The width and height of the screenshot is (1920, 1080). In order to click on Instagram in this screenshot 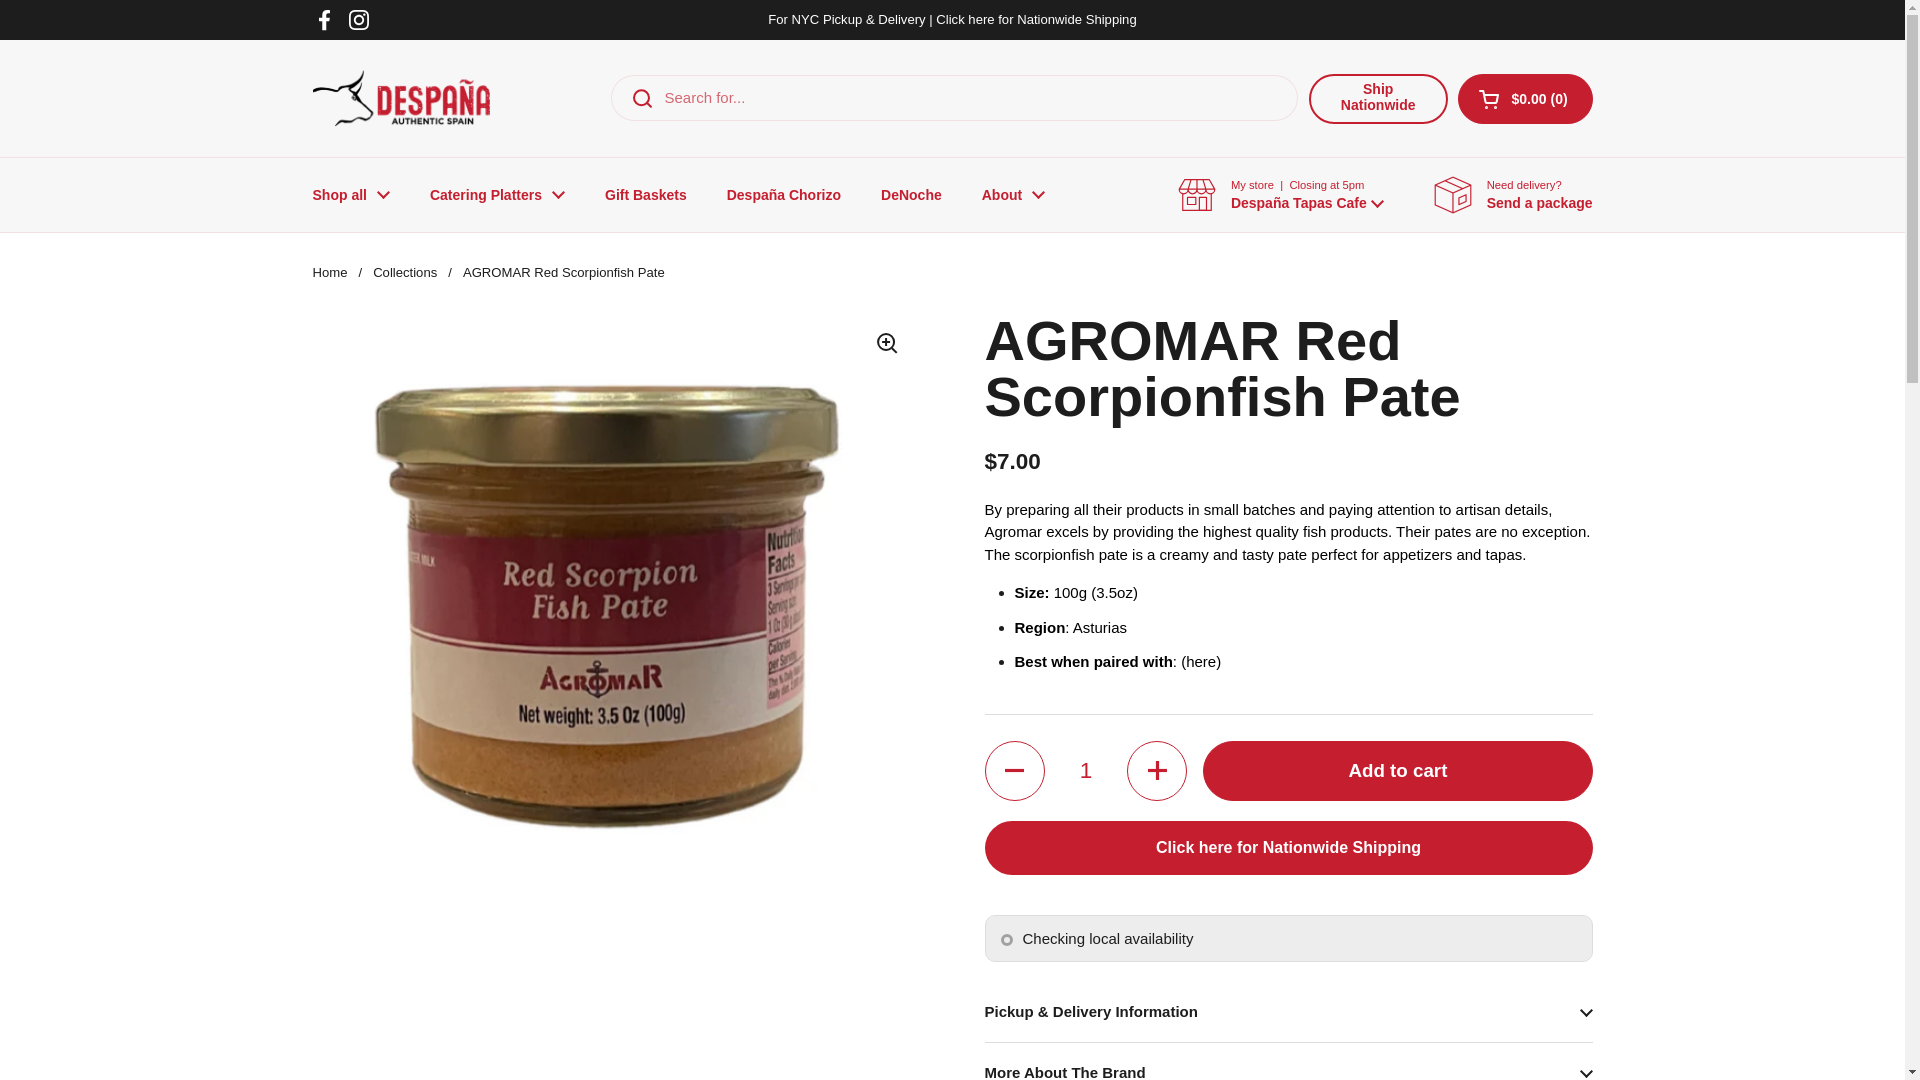, I will do `click(358, 20)`.